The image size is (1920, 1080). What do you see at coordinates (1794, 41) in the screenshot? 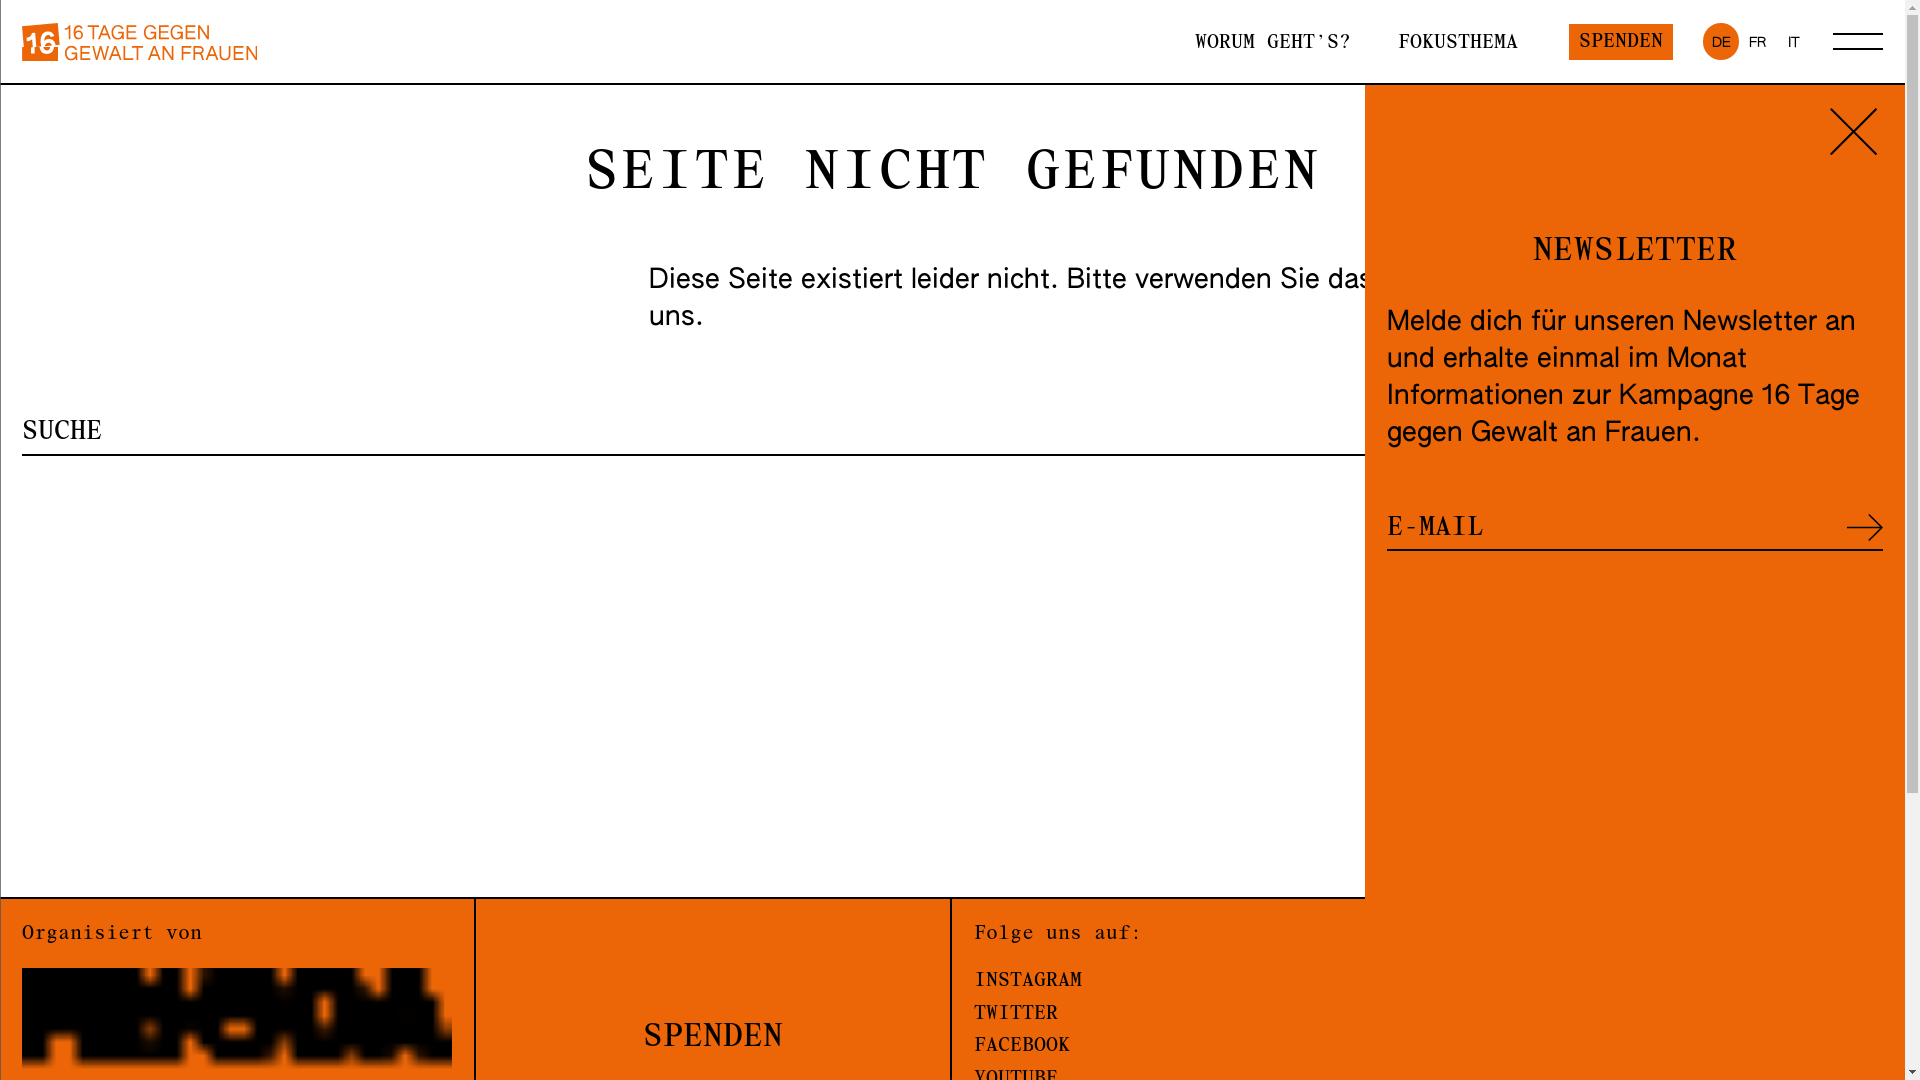
I see `IT` at bounding box center [1794, 41].